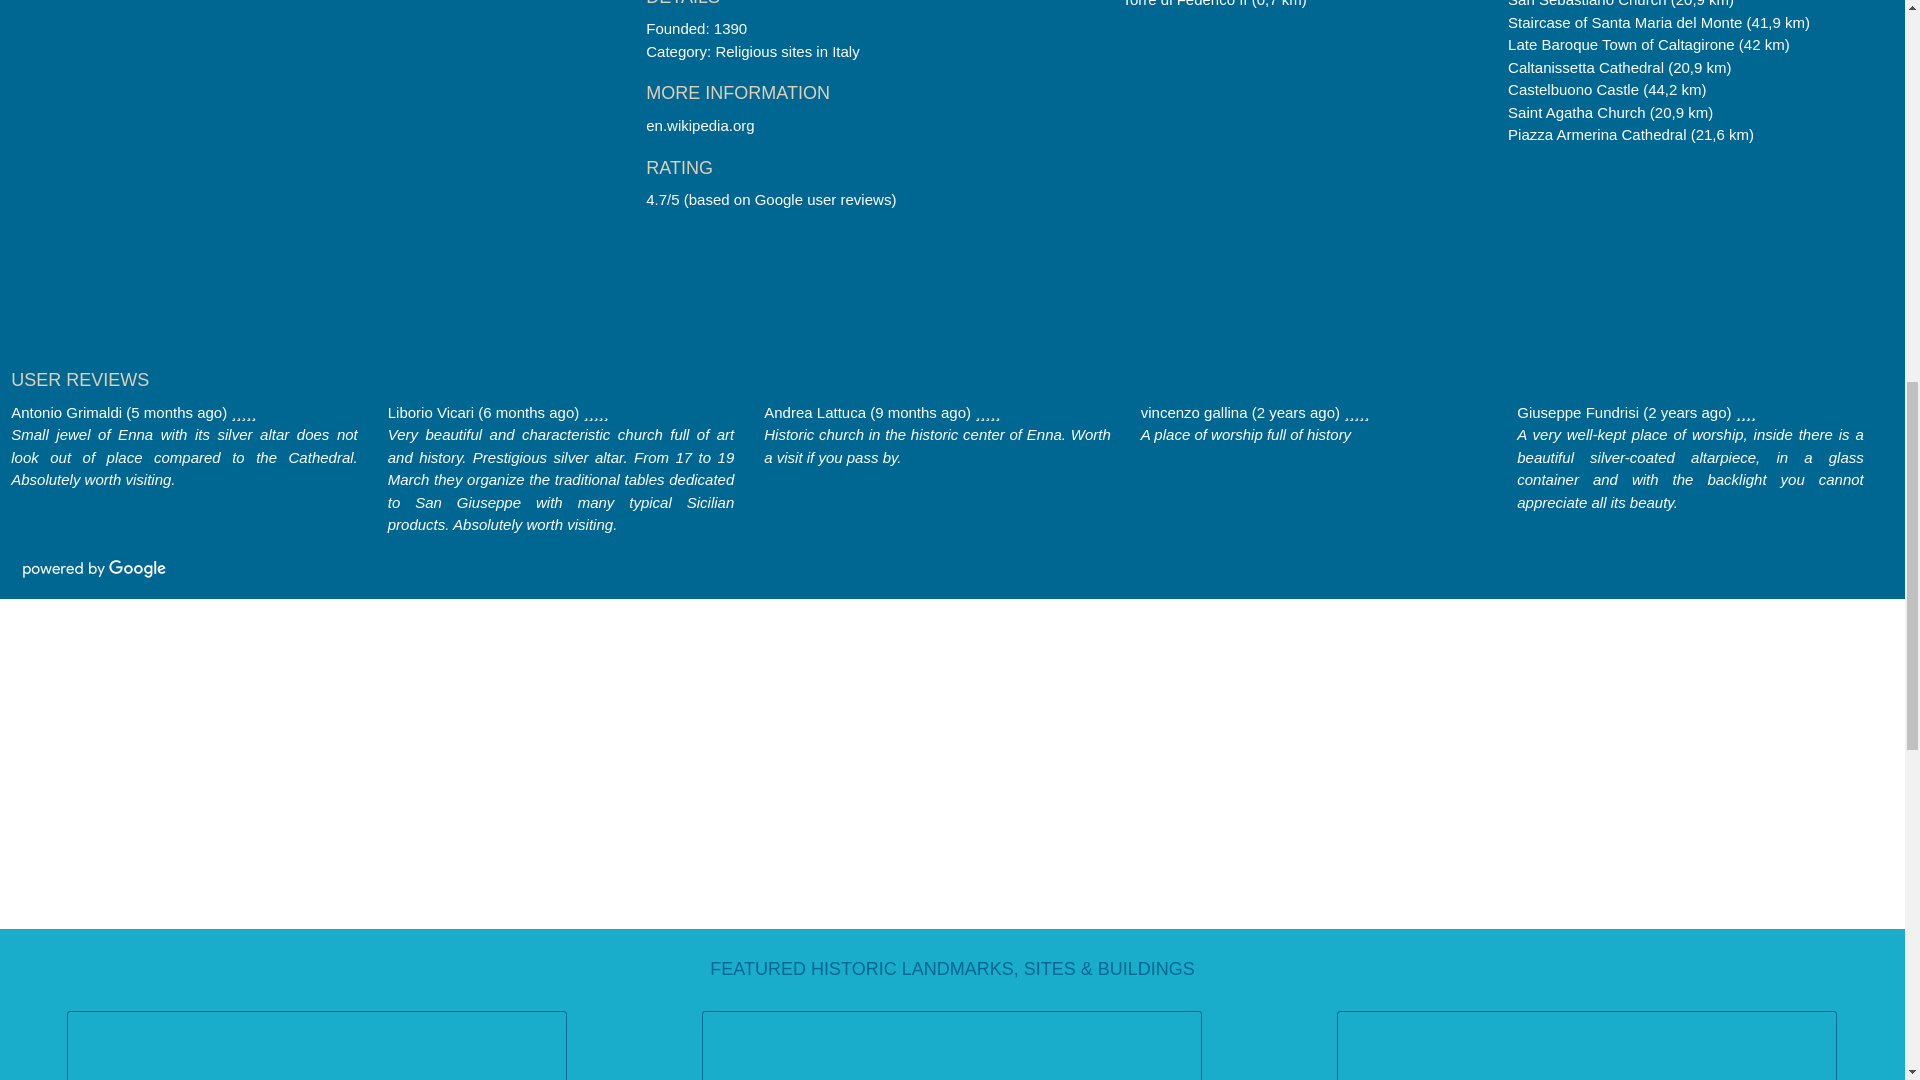 The image size is (1920, 1080). I want to click on Exploring the History of Northern Poland, so click(316, 1045).